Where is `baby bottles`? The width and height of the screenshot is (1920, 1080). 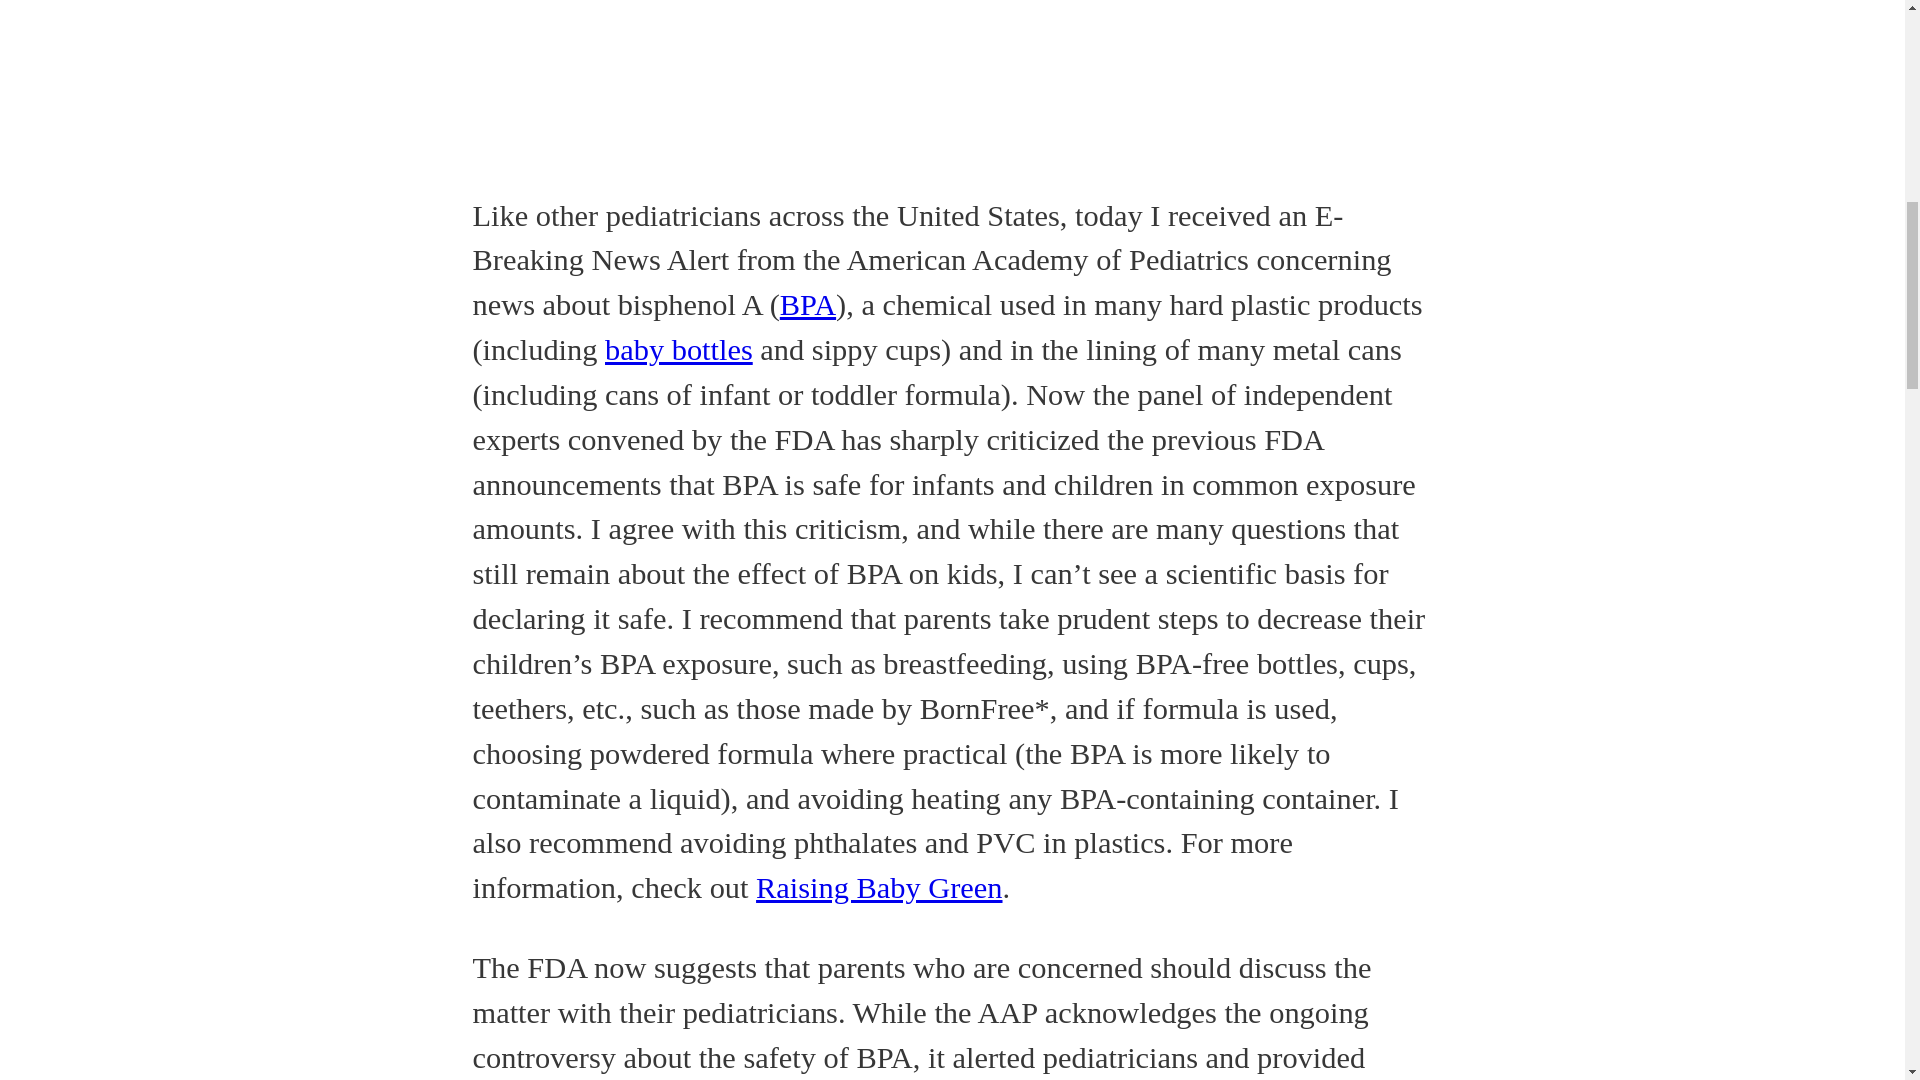
baby bottles is located at coordinates (678, 350).